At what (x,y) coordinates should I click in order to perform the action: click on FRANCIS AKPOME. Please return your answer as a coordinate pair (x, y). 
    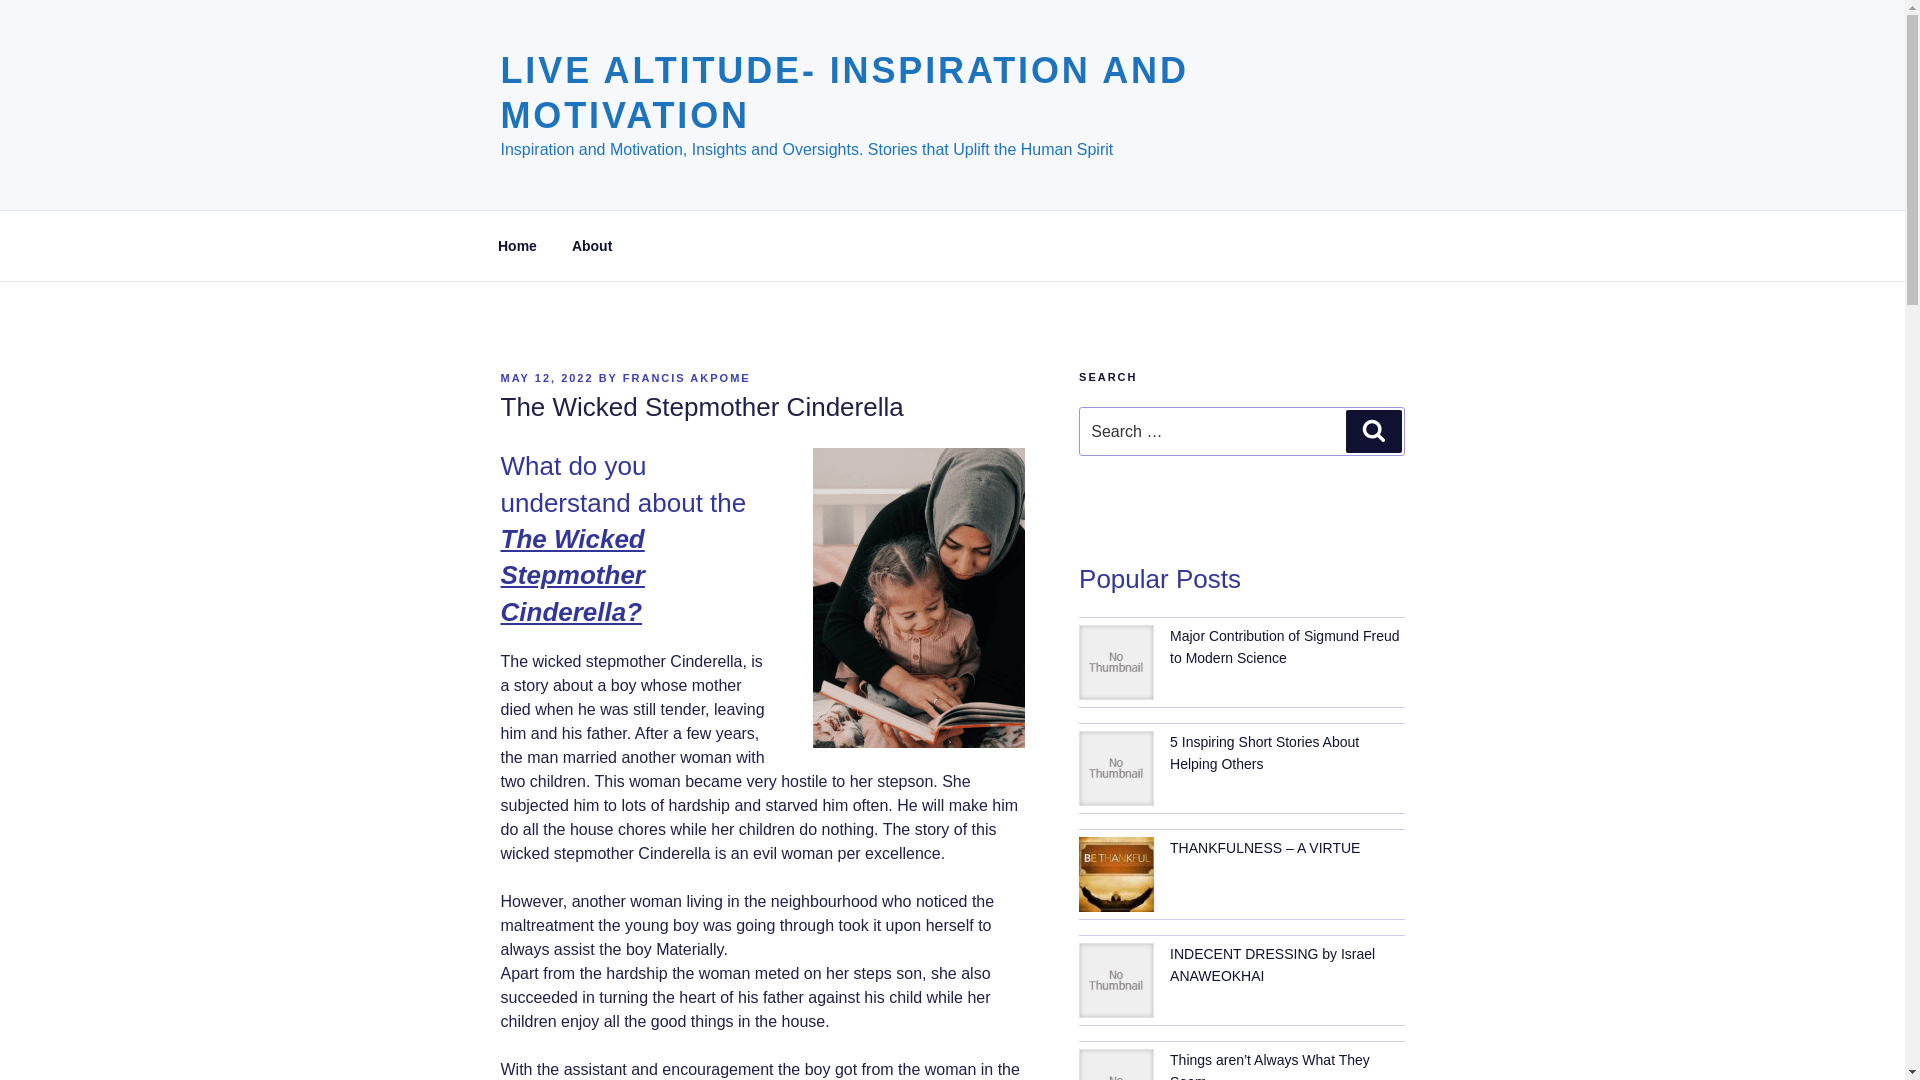
    Looking at the image, I should click on (686, 378).